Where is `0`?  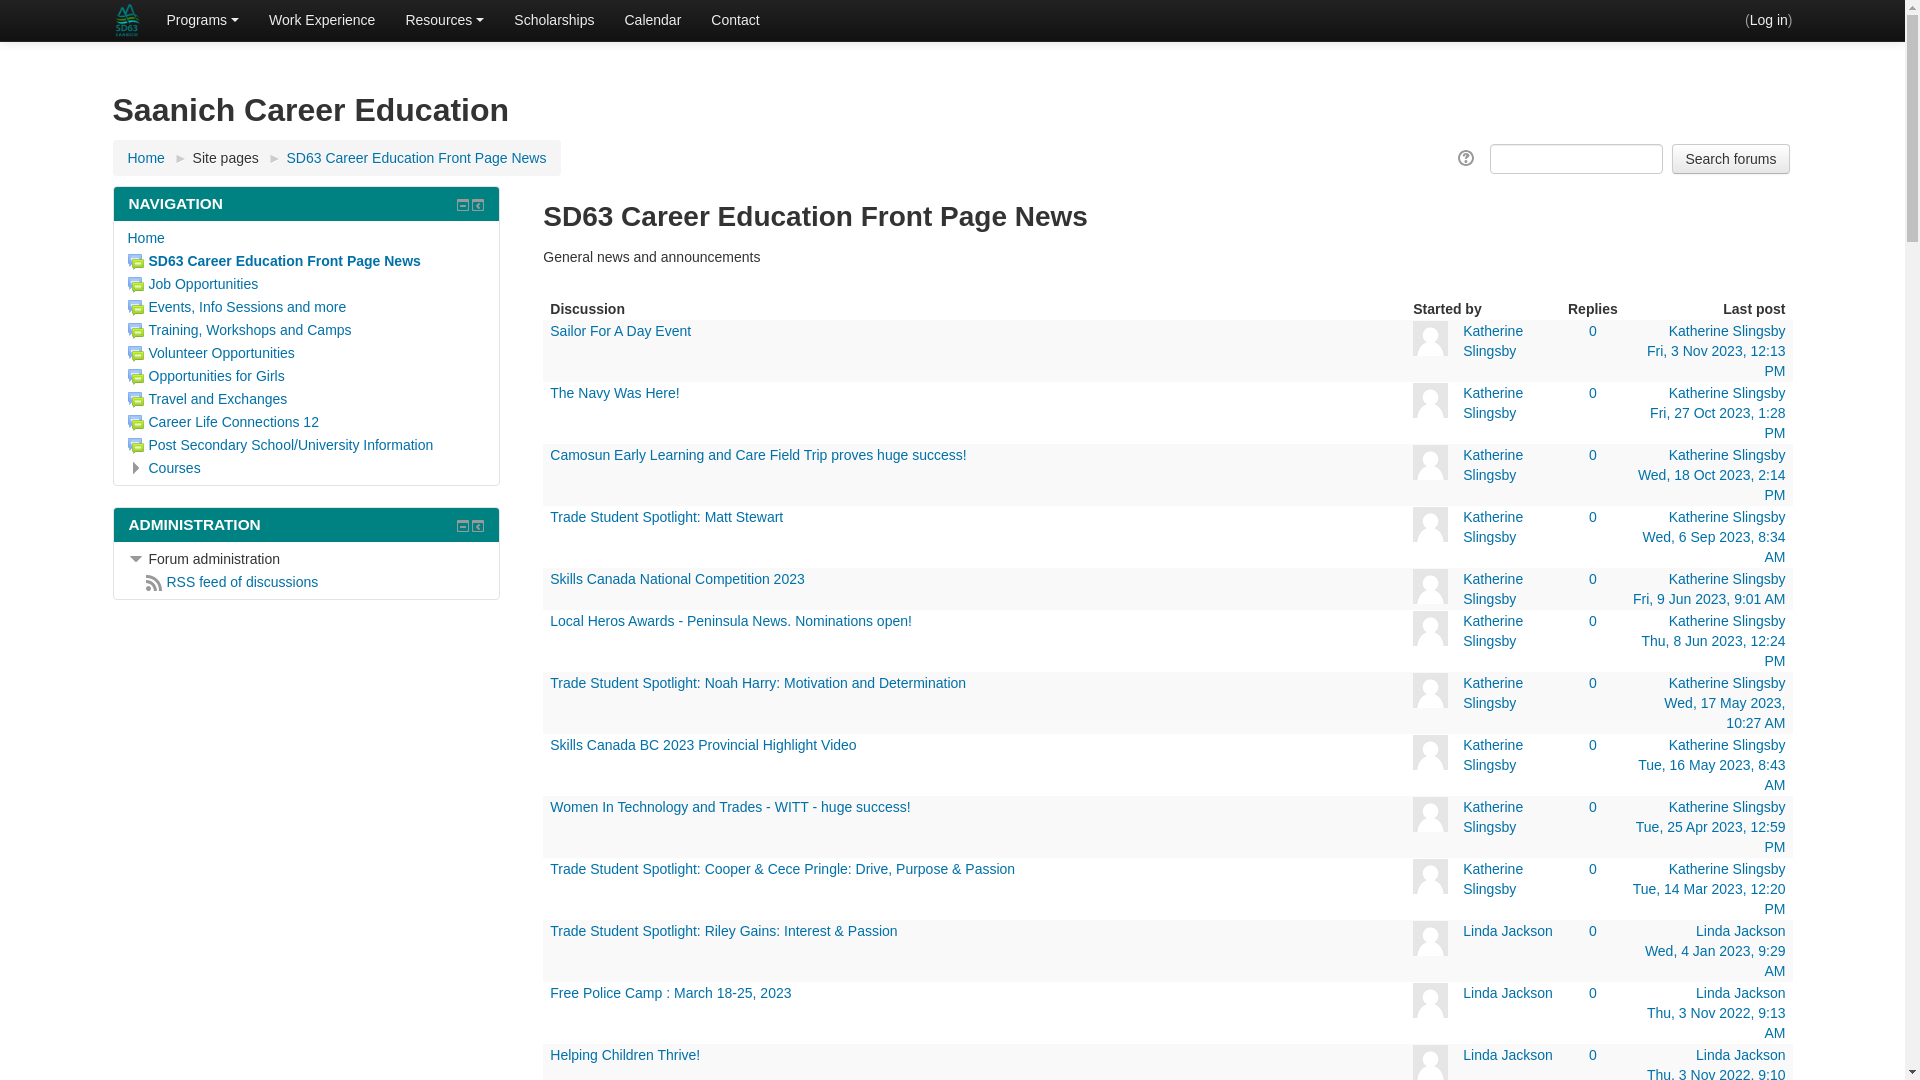
0 is located at coordinates (1593, 454).